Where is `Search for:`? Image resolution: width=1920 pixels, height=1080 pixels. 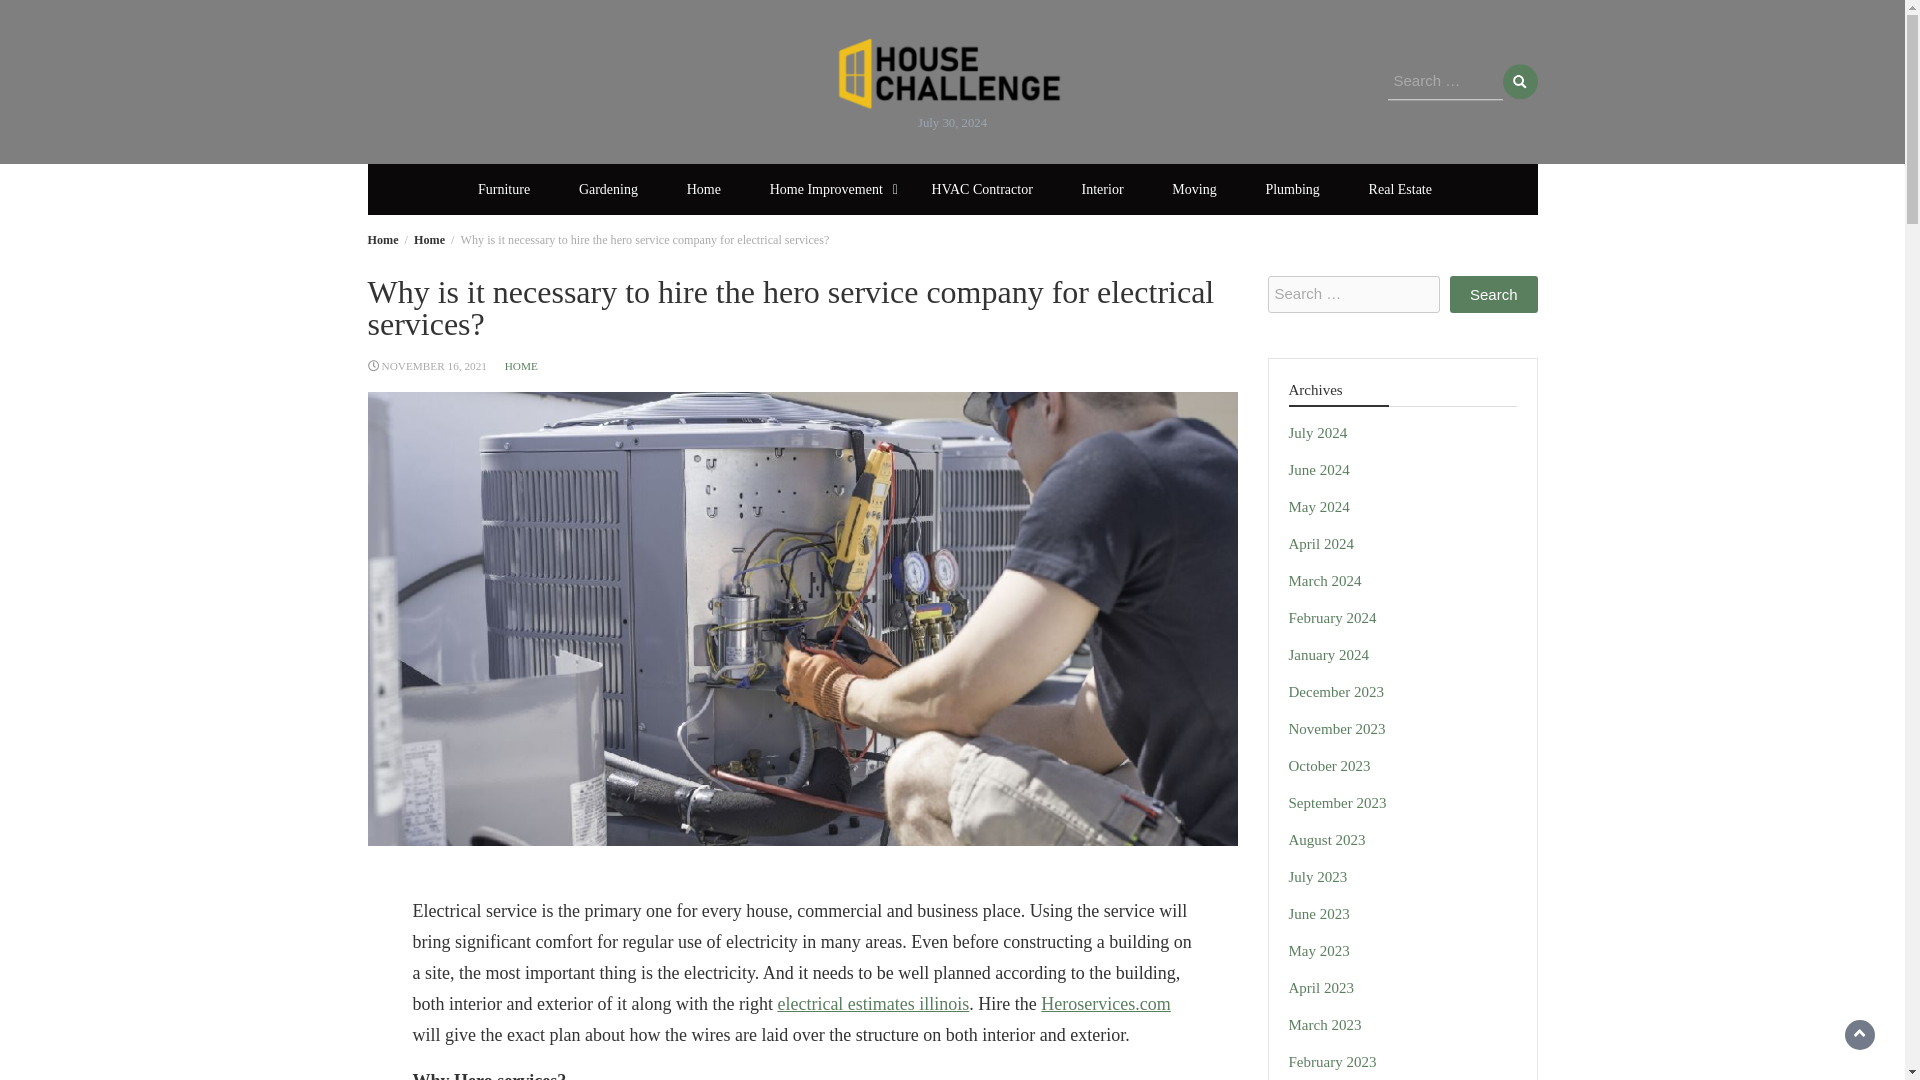
Search for: is located at coordinates (1446, 82).